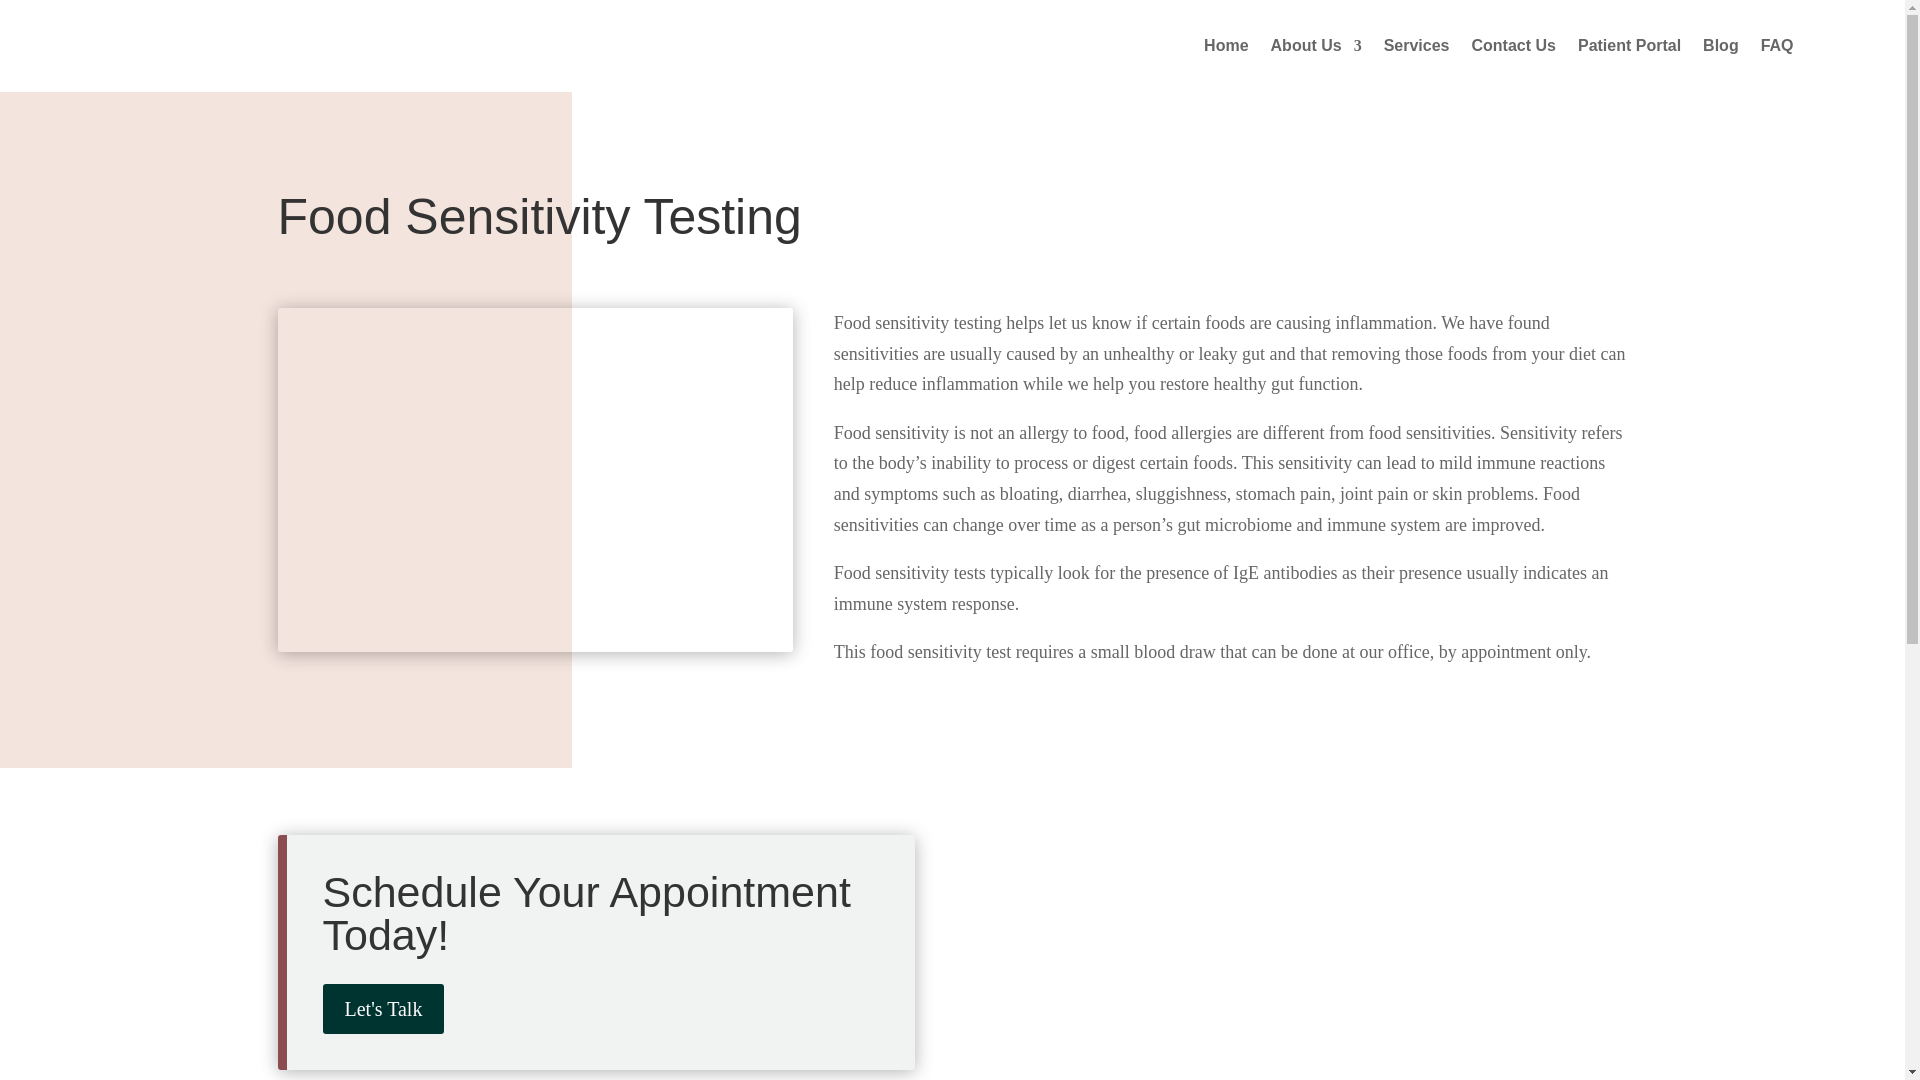  I want to click on Contact Us, so click(1514, 46).